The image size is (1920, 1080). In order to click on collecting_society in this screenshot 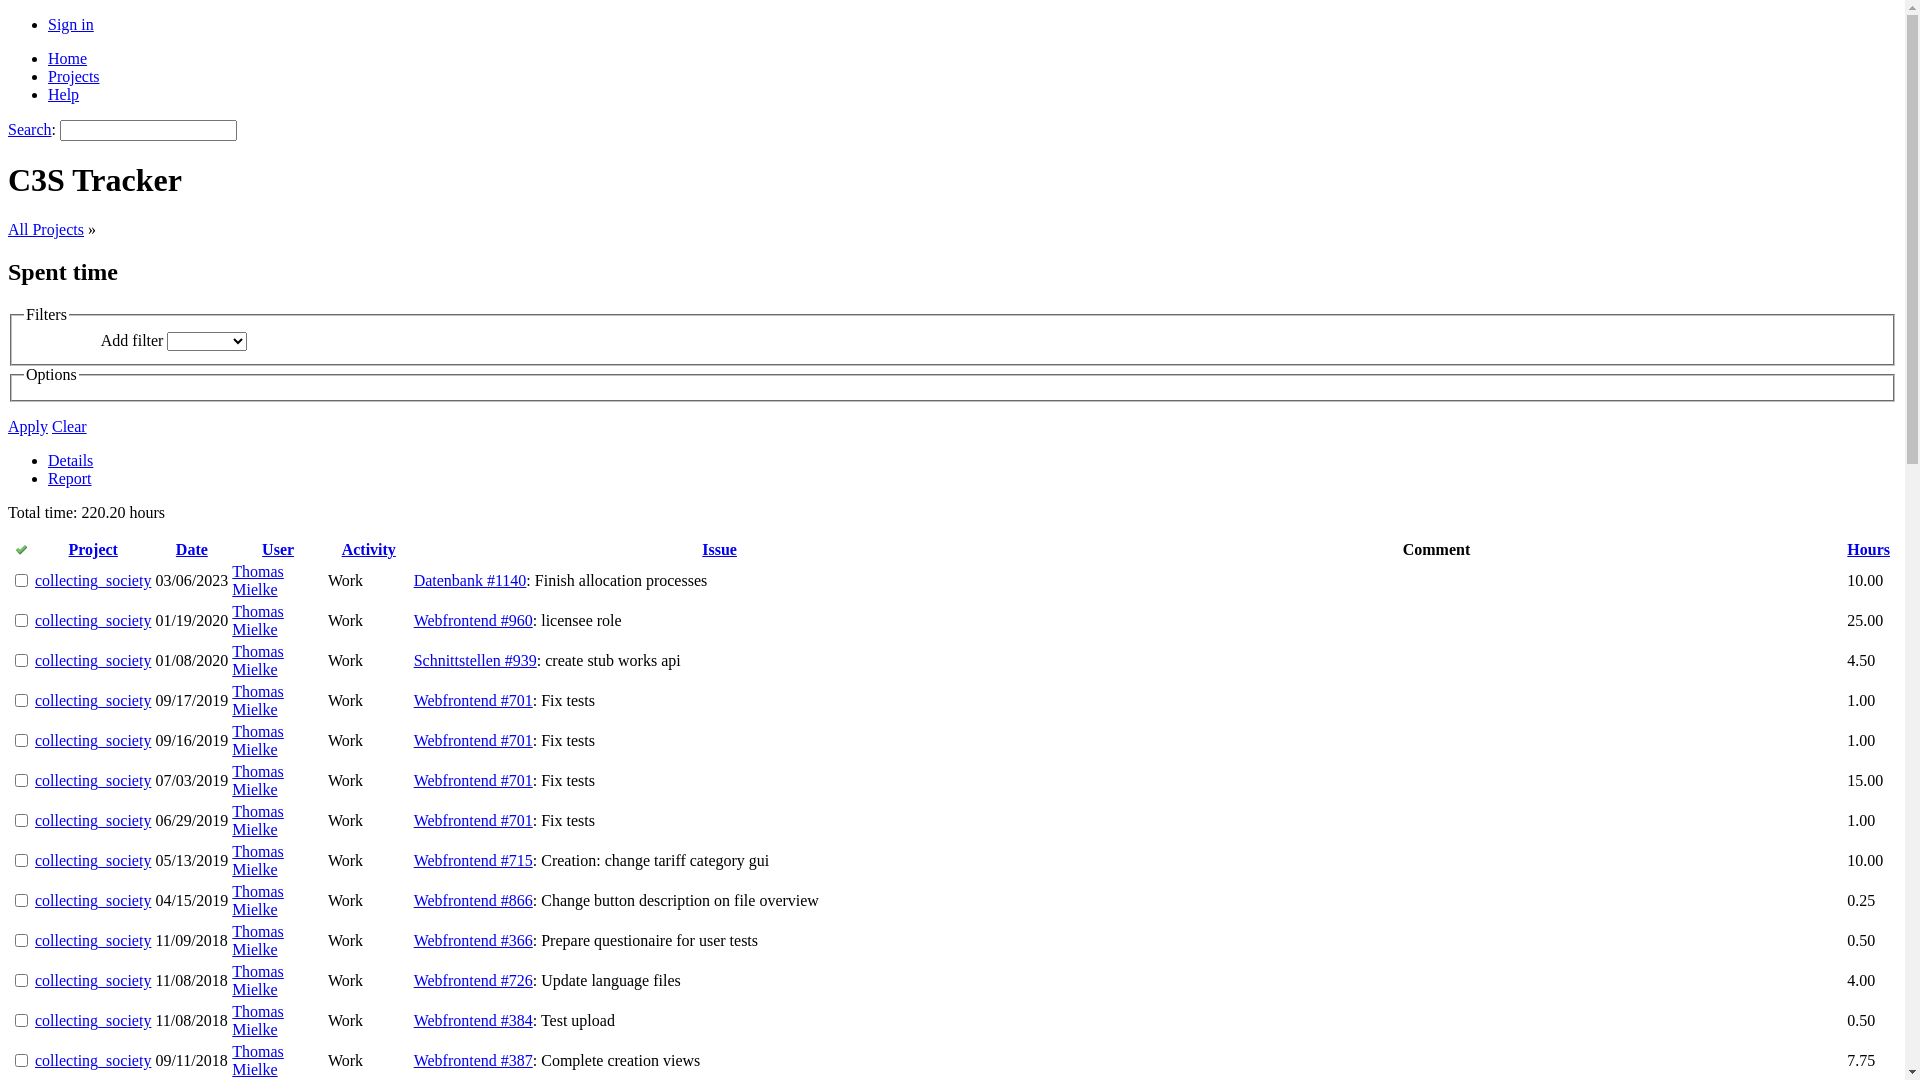, I will do `click(93, 1020)`.